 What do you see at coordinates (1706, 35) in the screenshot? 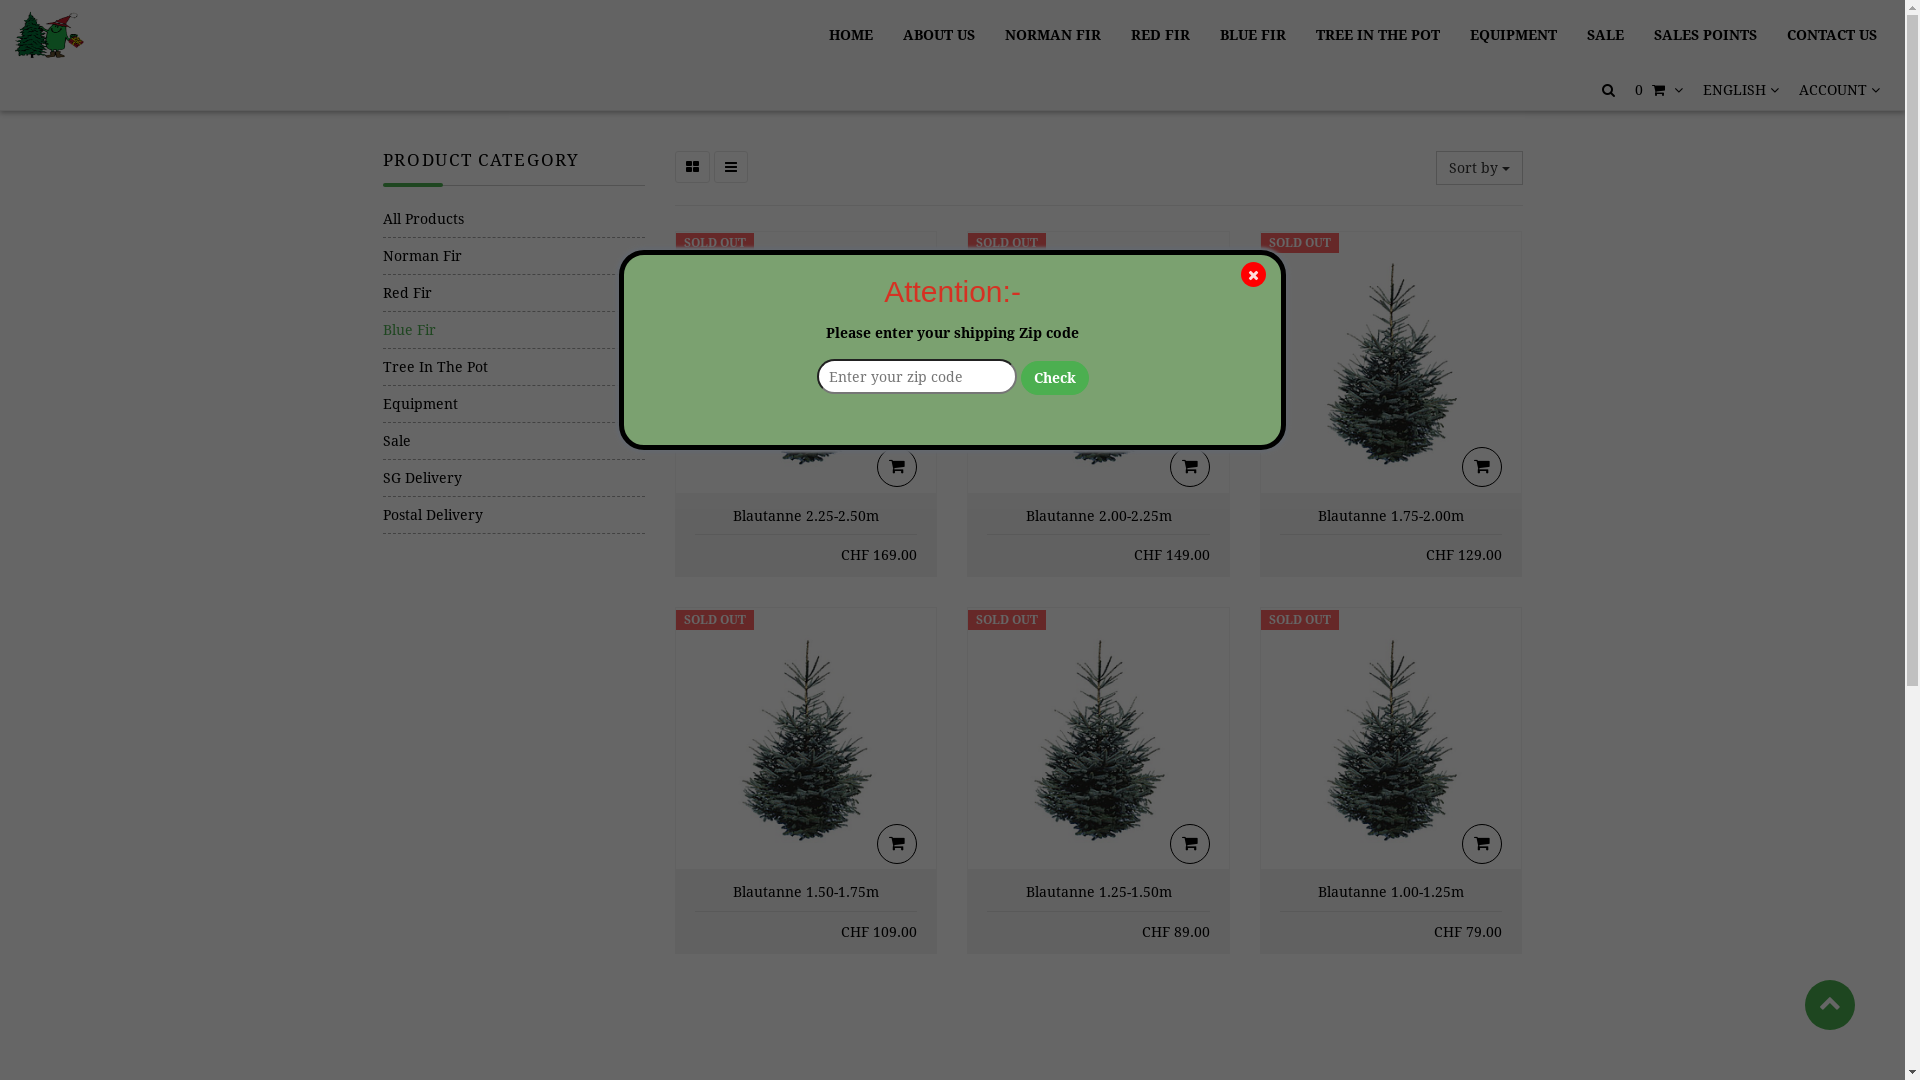
I see `SALES POINTS` at bounding box center [1706, 35].